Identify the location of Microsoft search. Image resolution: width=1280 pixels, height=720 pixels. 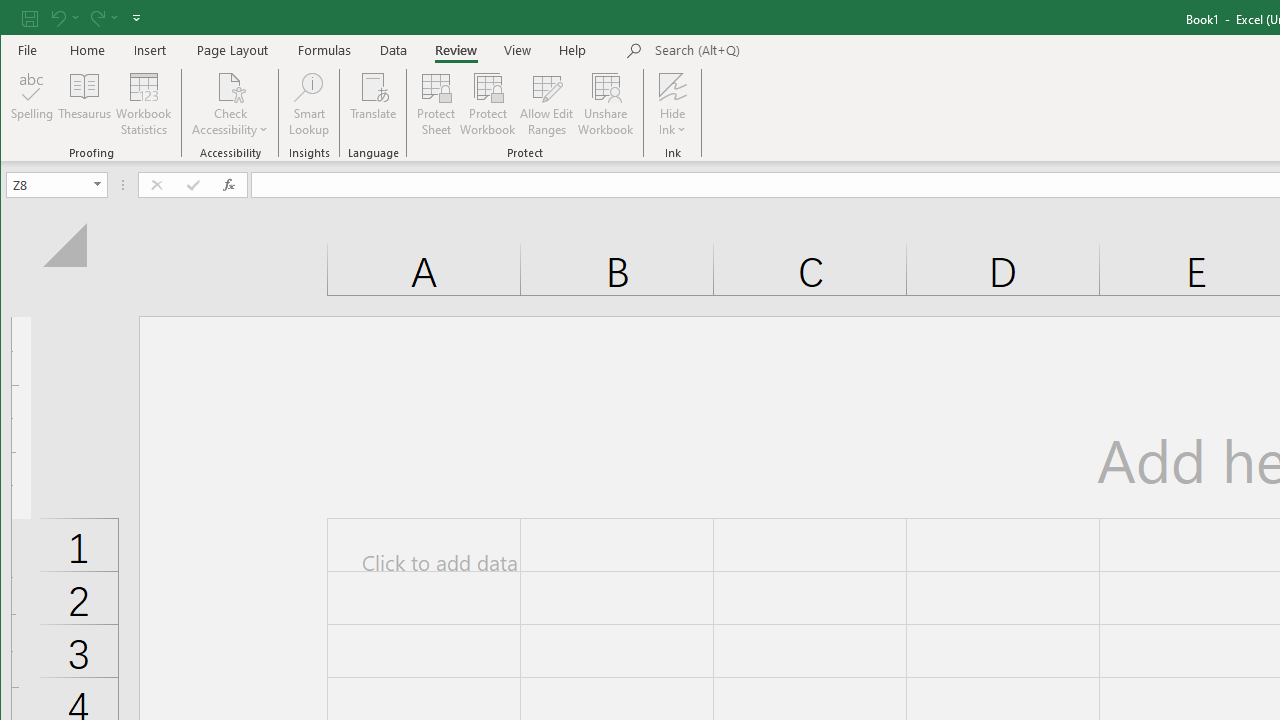
(794, 51).